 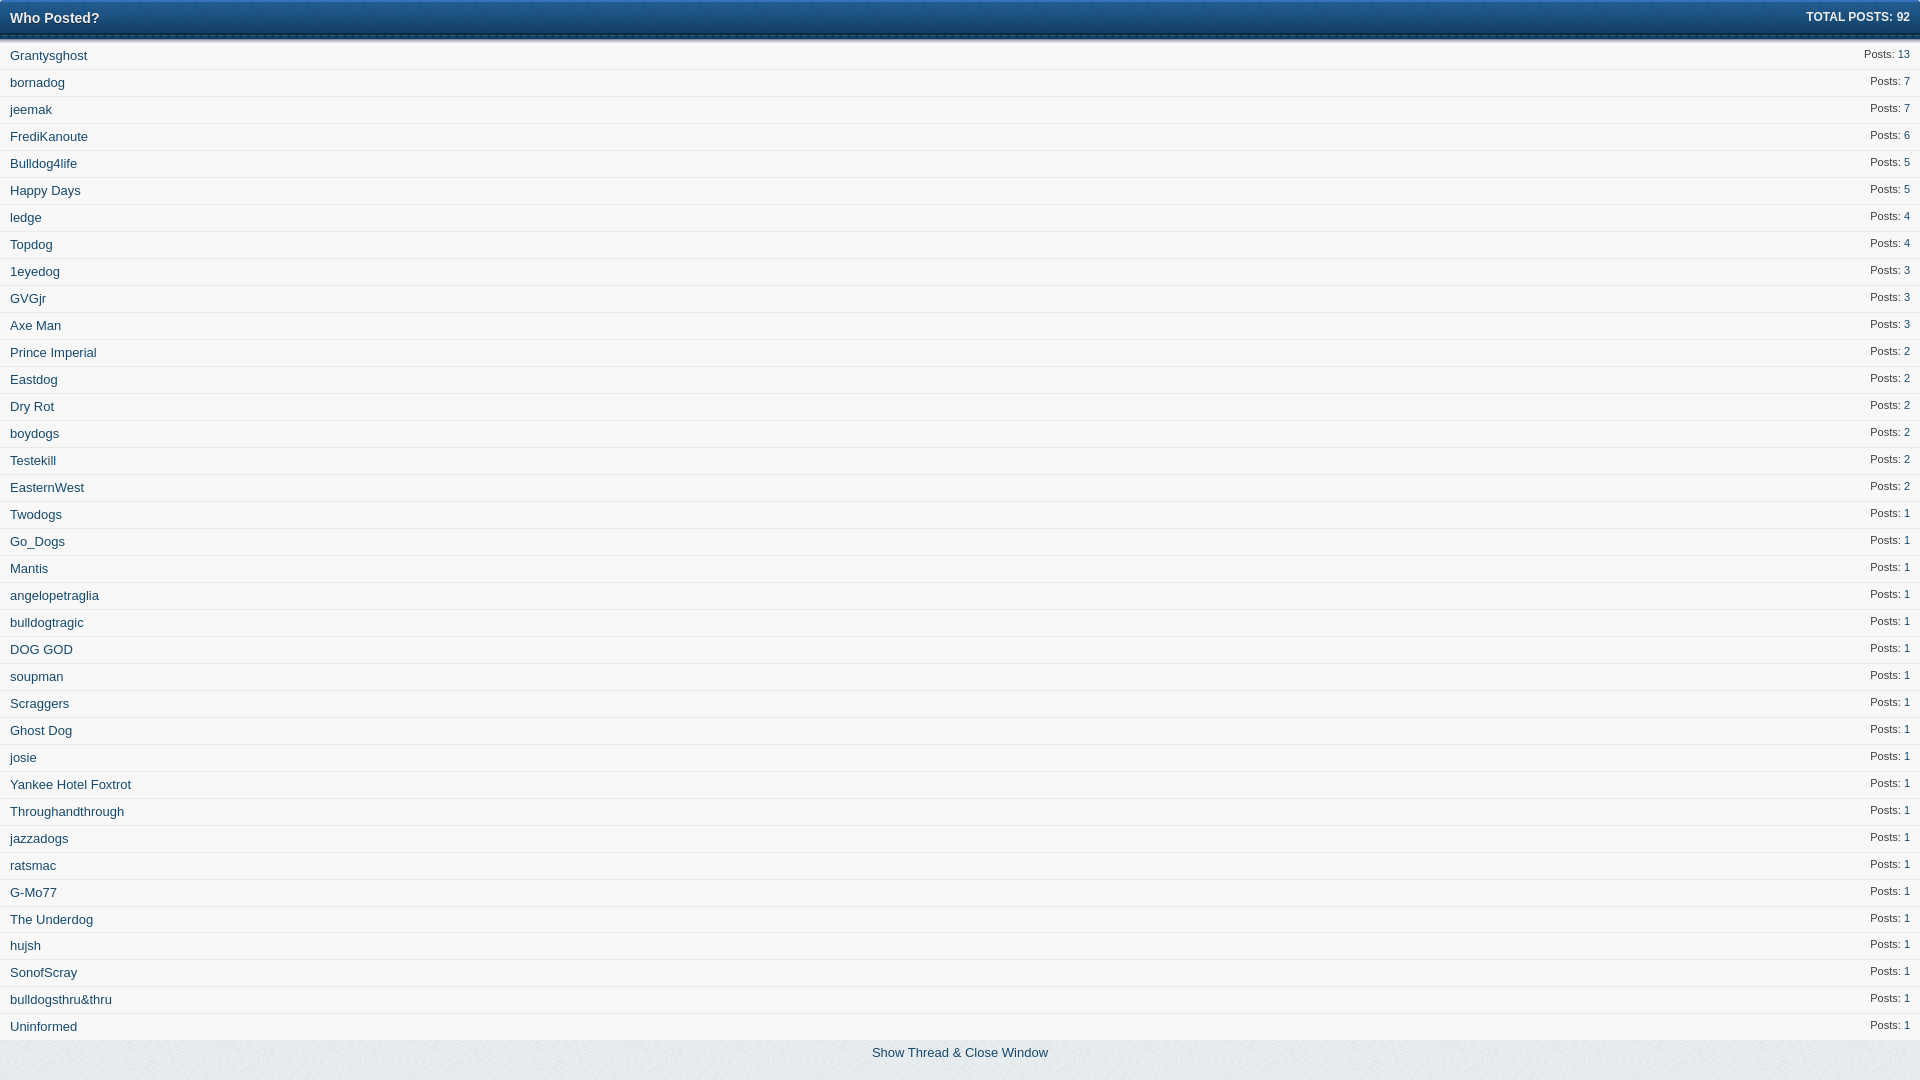 What do you see at coordinates (34, 380) in the screenshot?
I see `Eastdog` at bounding box center [34, 380].